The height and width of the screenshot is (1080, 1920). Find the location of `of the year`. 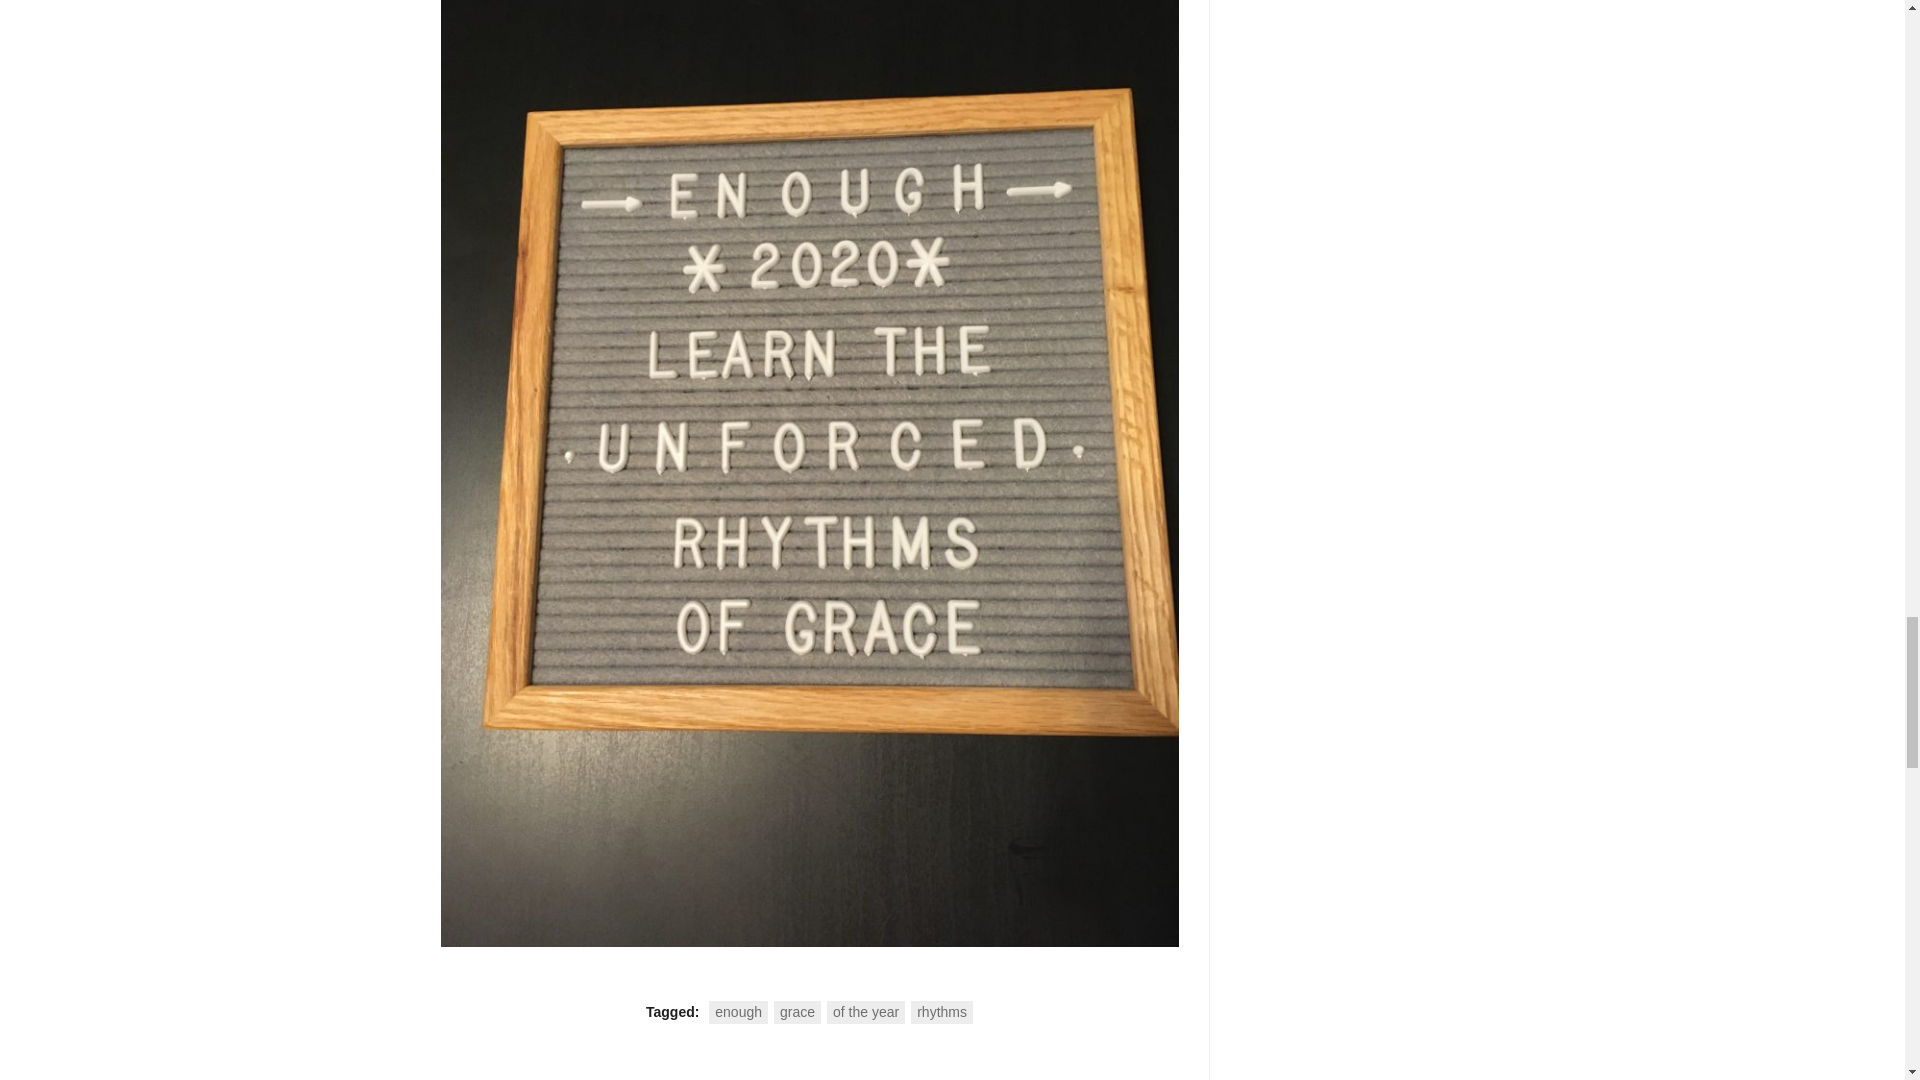

of the year is located at coordinates (866, 1012).